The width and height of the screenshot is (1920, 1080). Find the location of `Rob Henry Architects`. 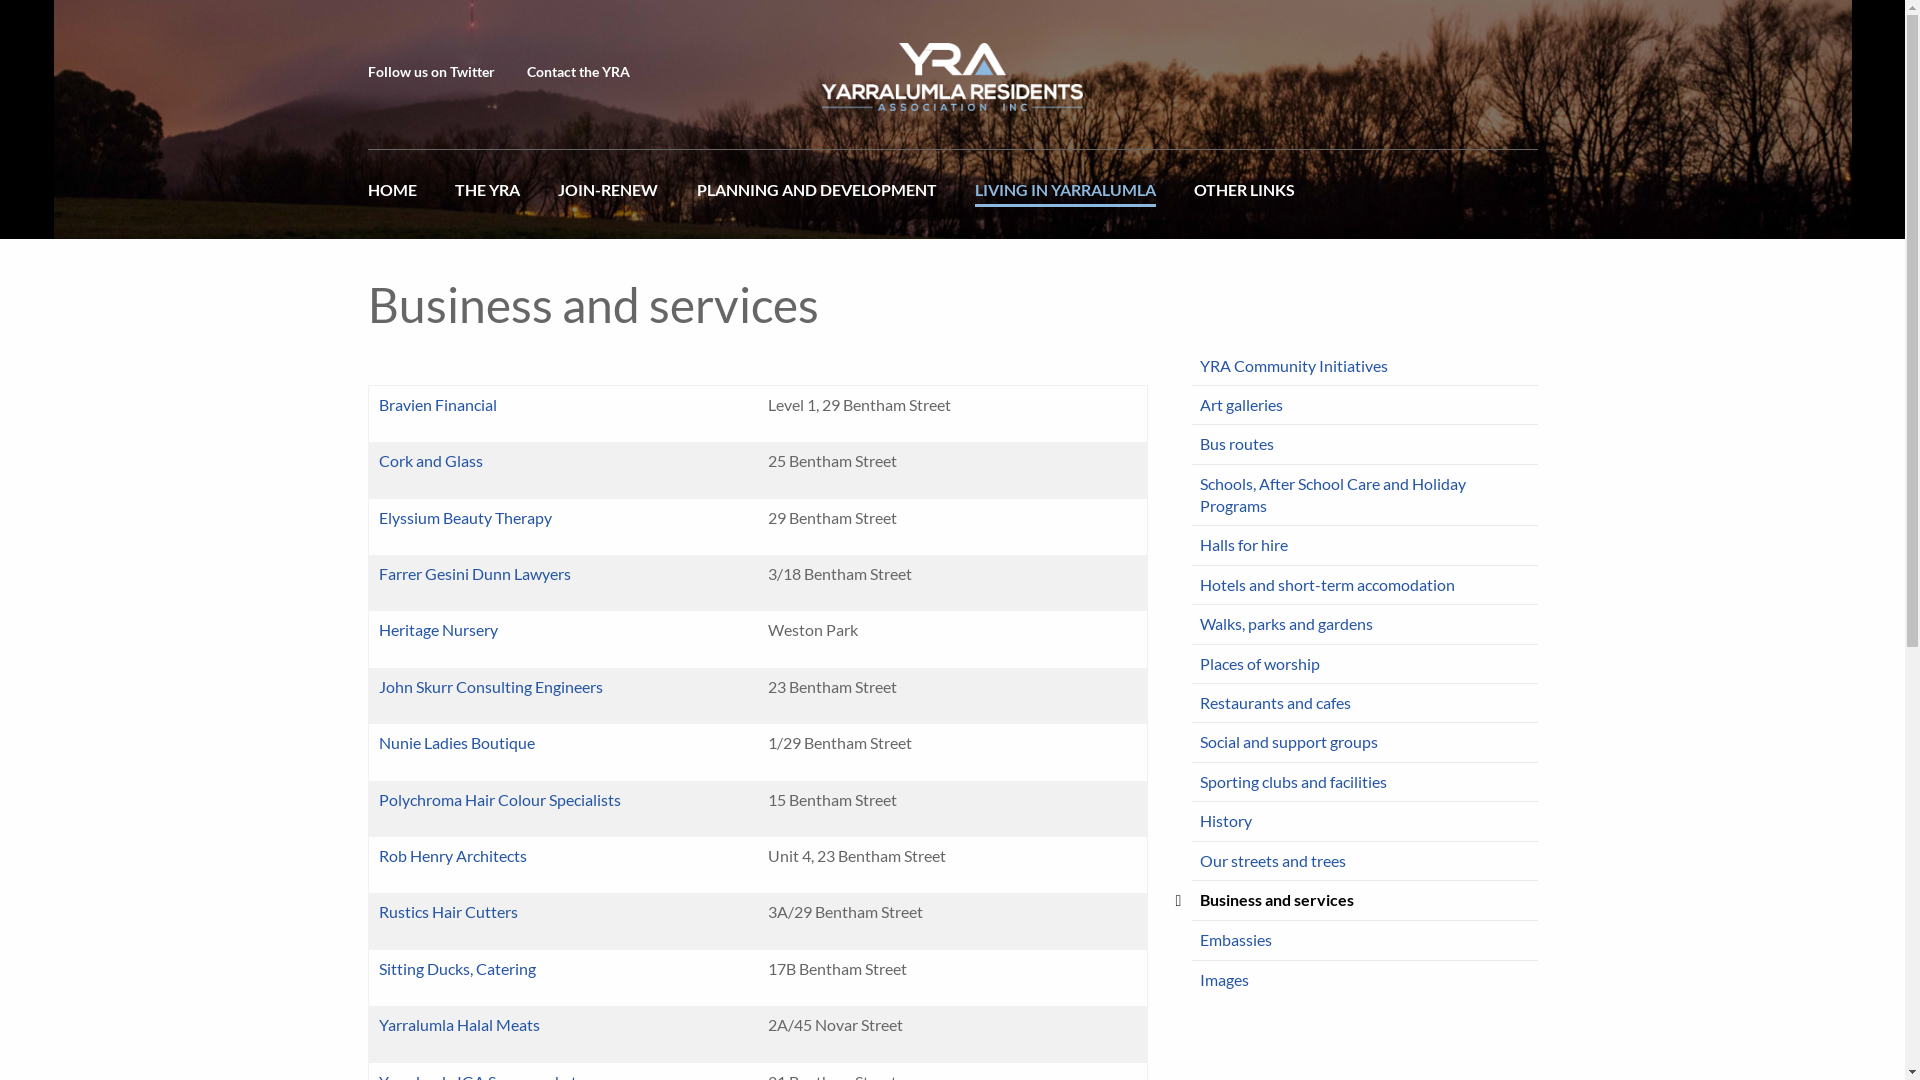

Rob Henry Architects is located at coordinates (452, 856).